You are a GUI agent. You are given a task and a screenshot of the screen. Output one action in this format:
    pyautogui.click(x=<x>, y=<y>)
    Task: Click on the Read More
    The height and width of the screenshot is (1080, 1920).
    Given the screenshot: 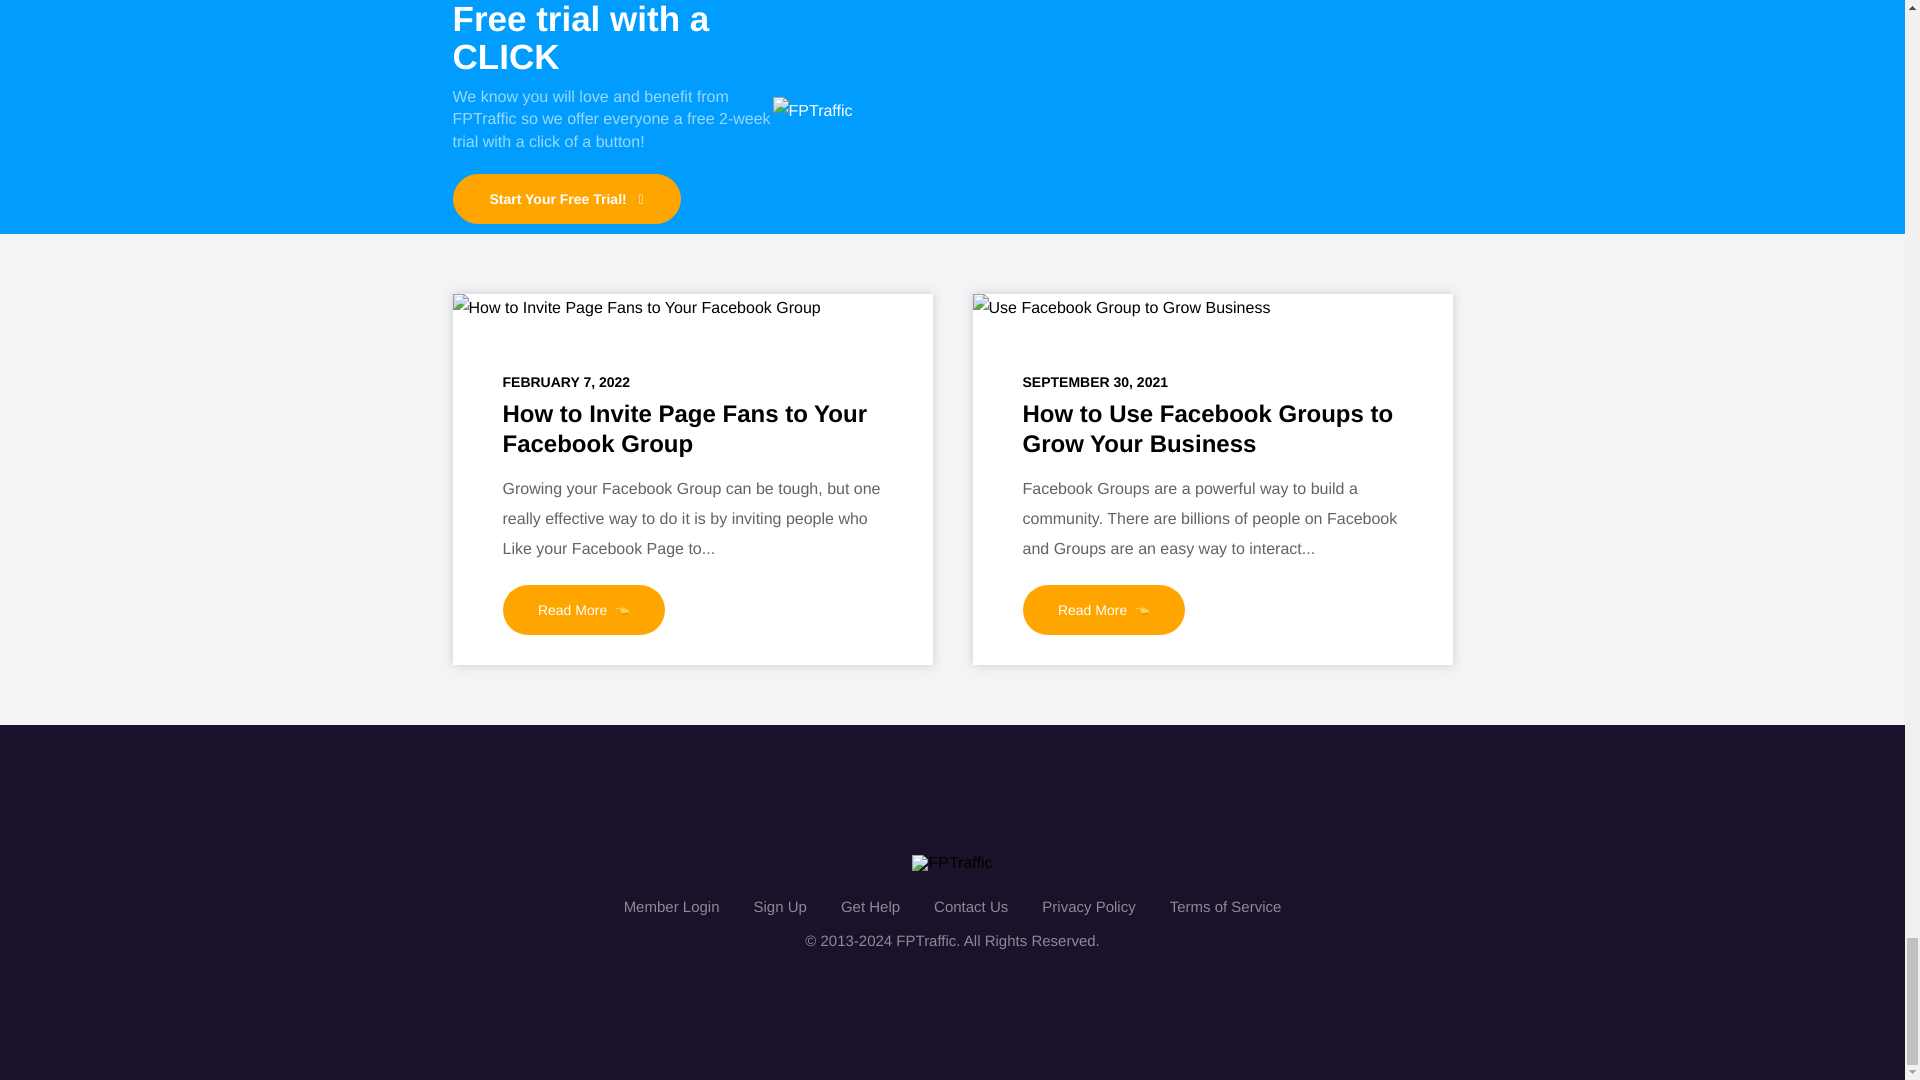 What is the action you would take?
    pyautogui.click(x=582, y=610)
    